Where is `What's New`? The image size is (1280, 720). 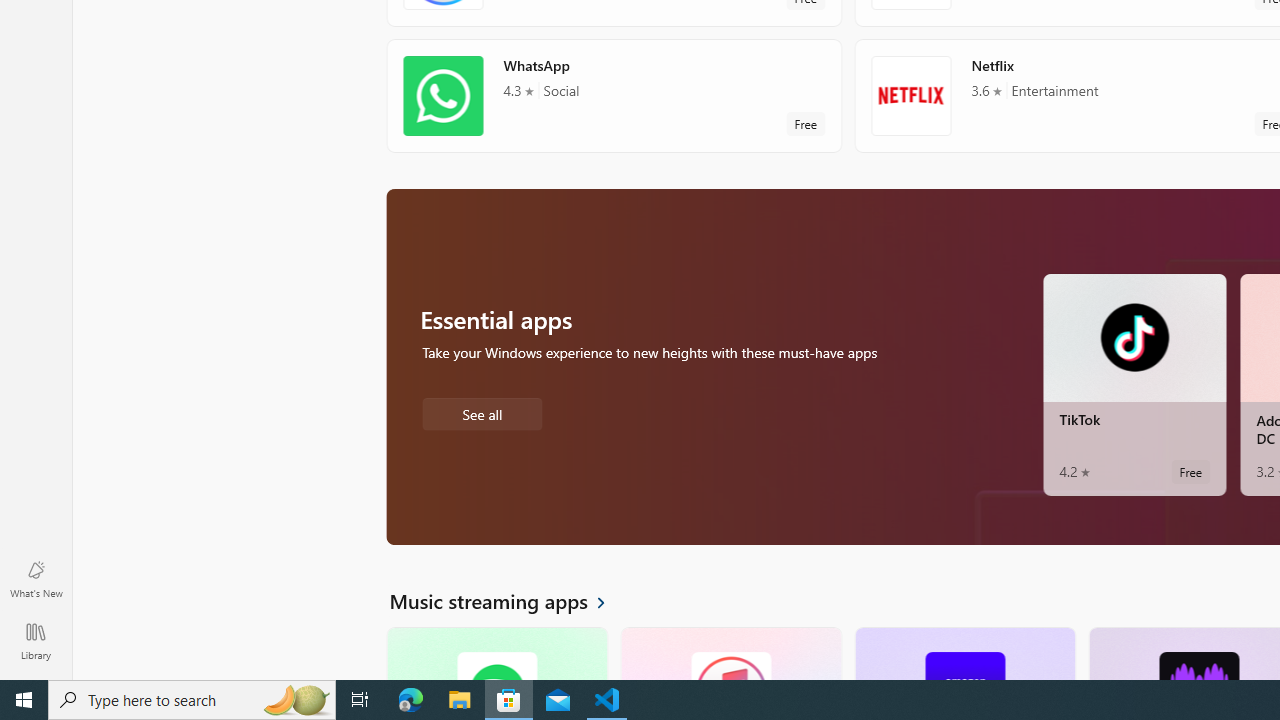
What's New is located at coordinates (36, 578).